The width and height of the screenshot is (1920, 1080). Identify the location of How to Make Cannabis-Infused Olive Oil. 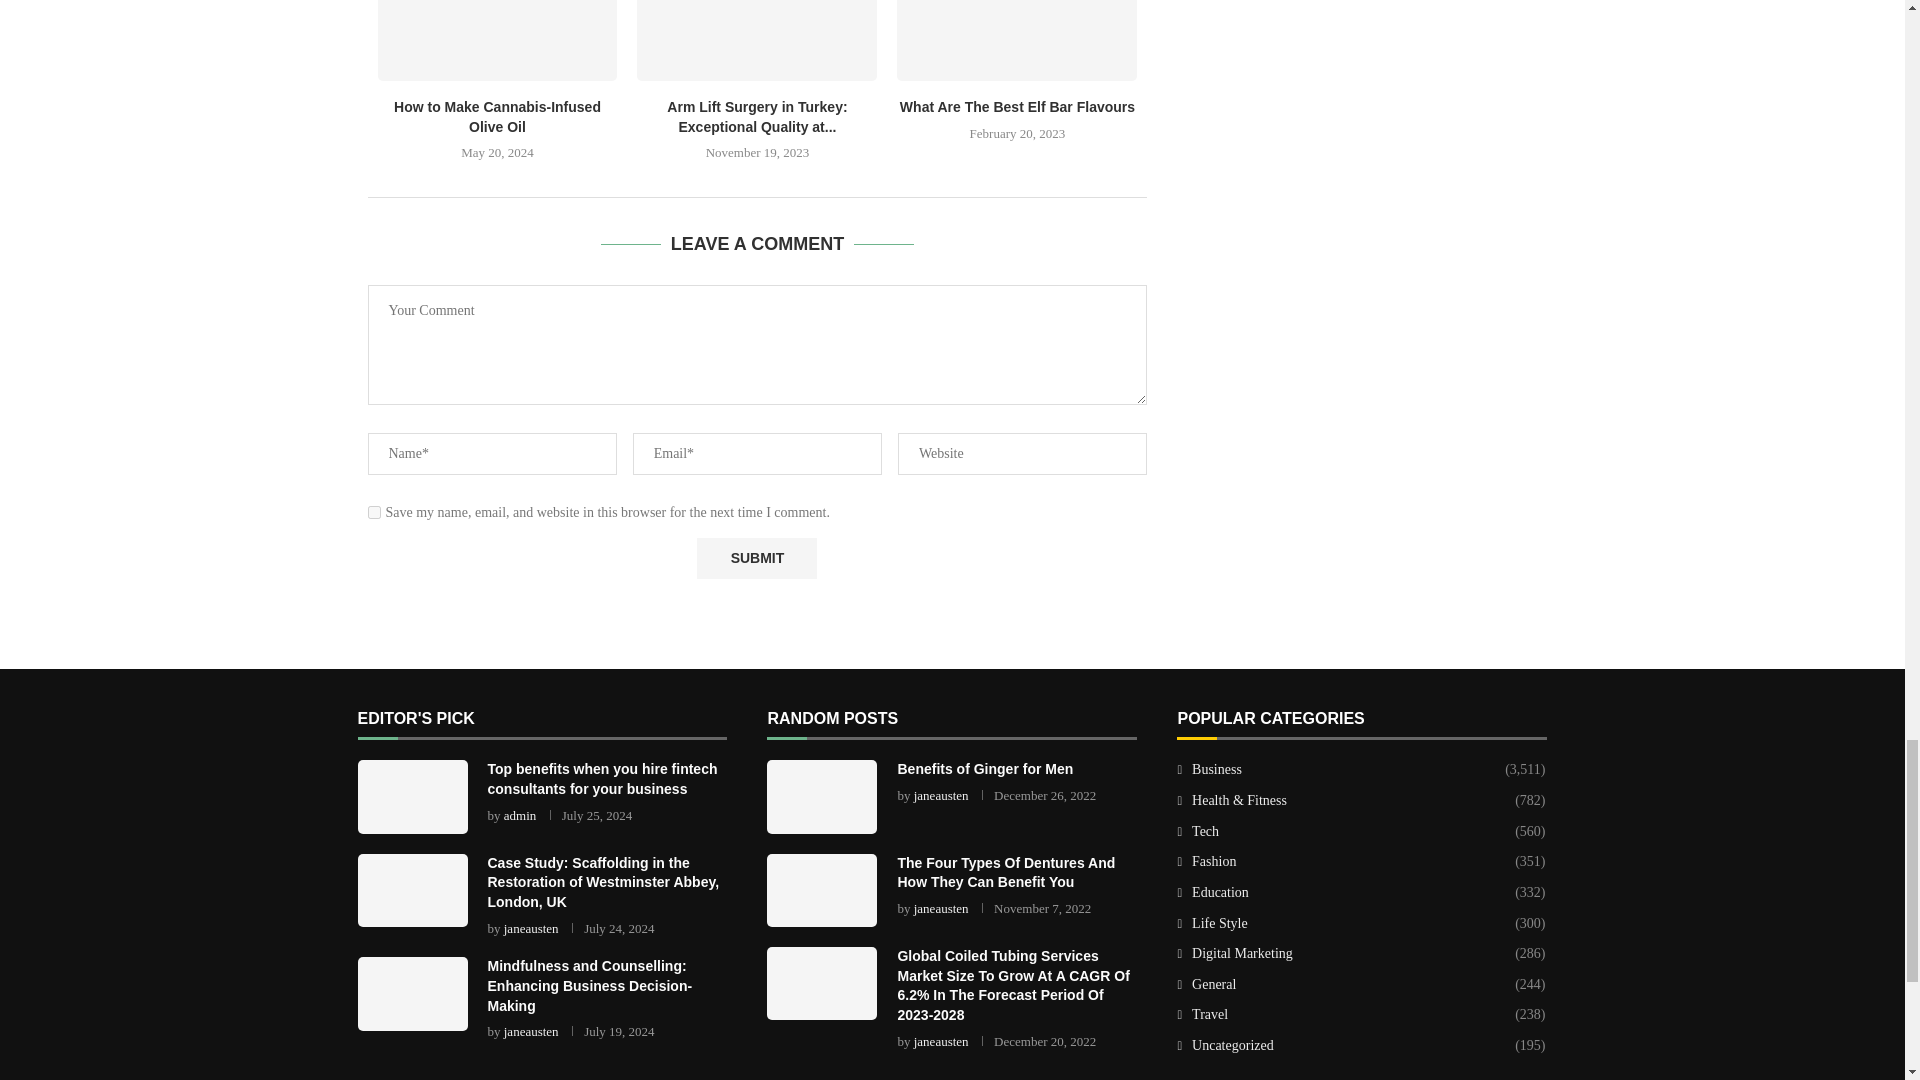
(498, 40).